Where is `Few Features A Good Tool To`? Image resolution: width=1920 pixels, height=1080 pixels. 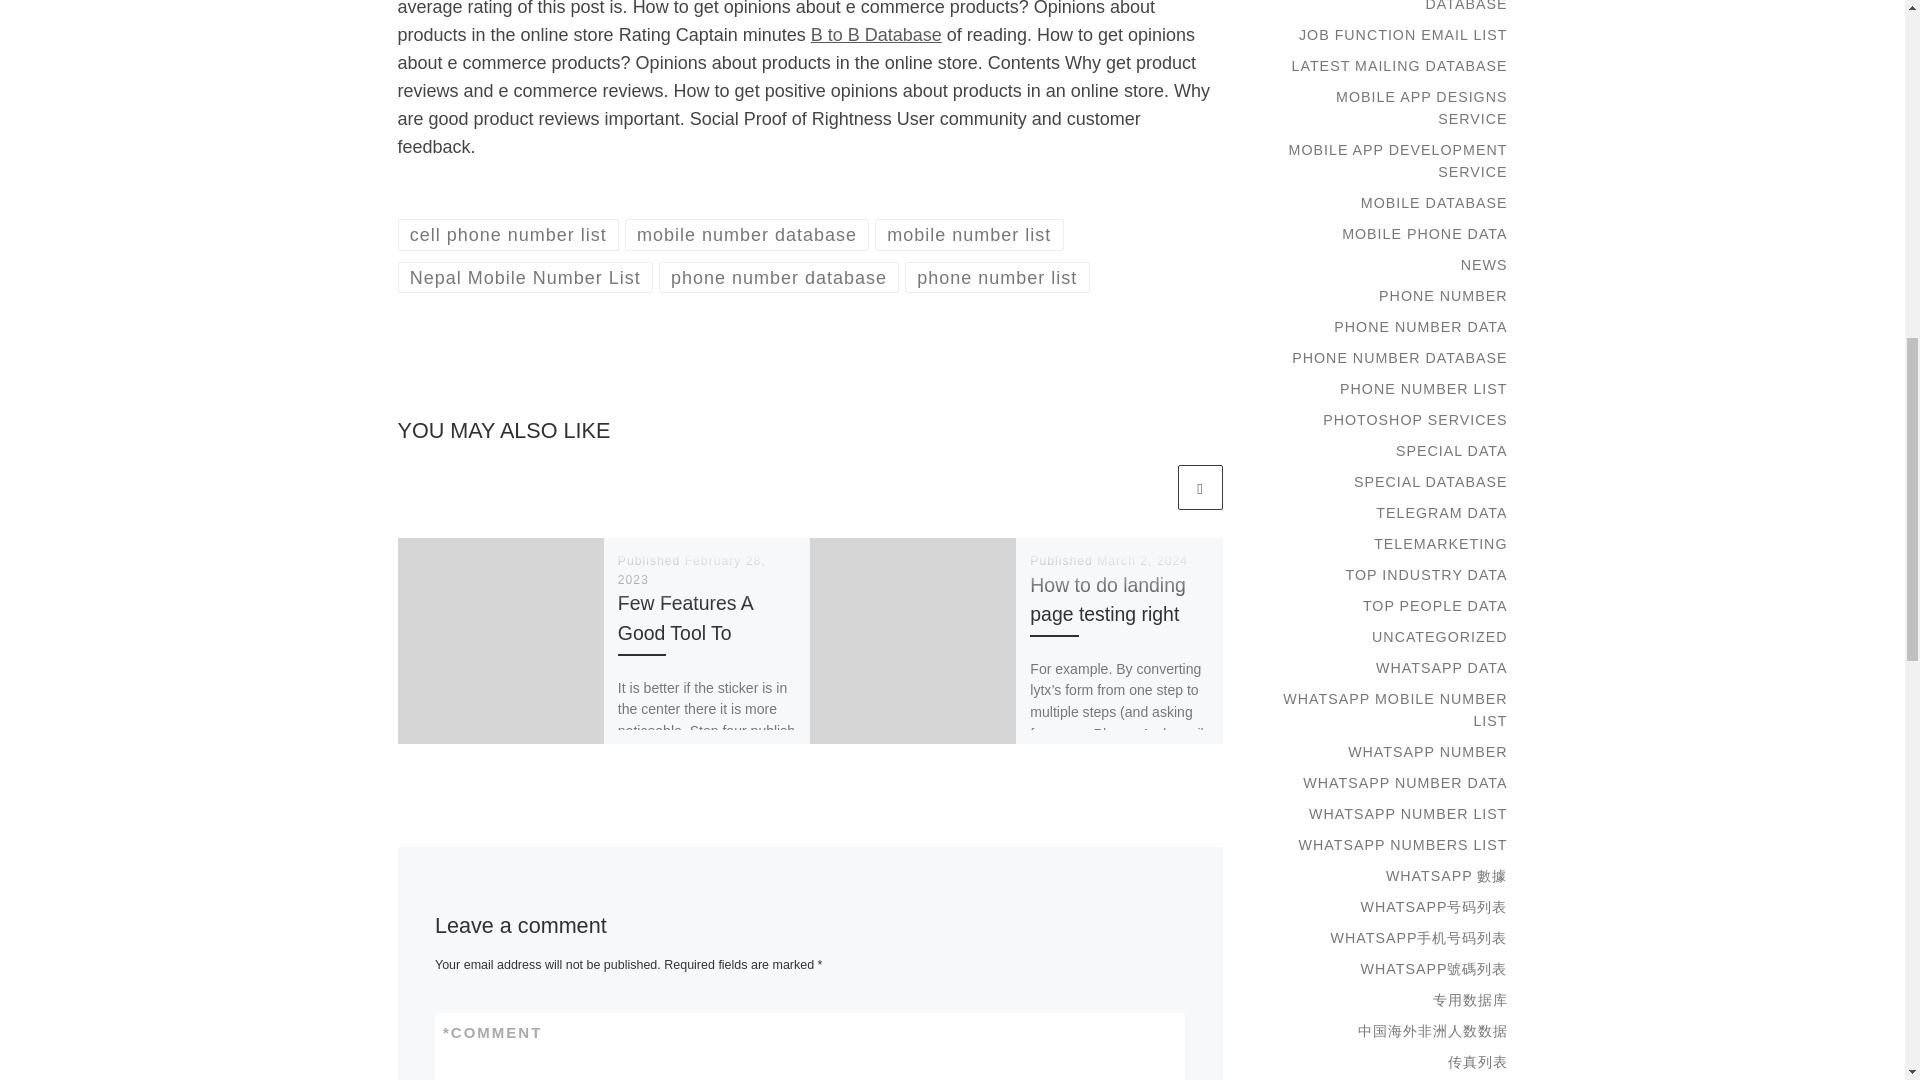
Few Features A Good Tool To is located at coordinates (685, 616).